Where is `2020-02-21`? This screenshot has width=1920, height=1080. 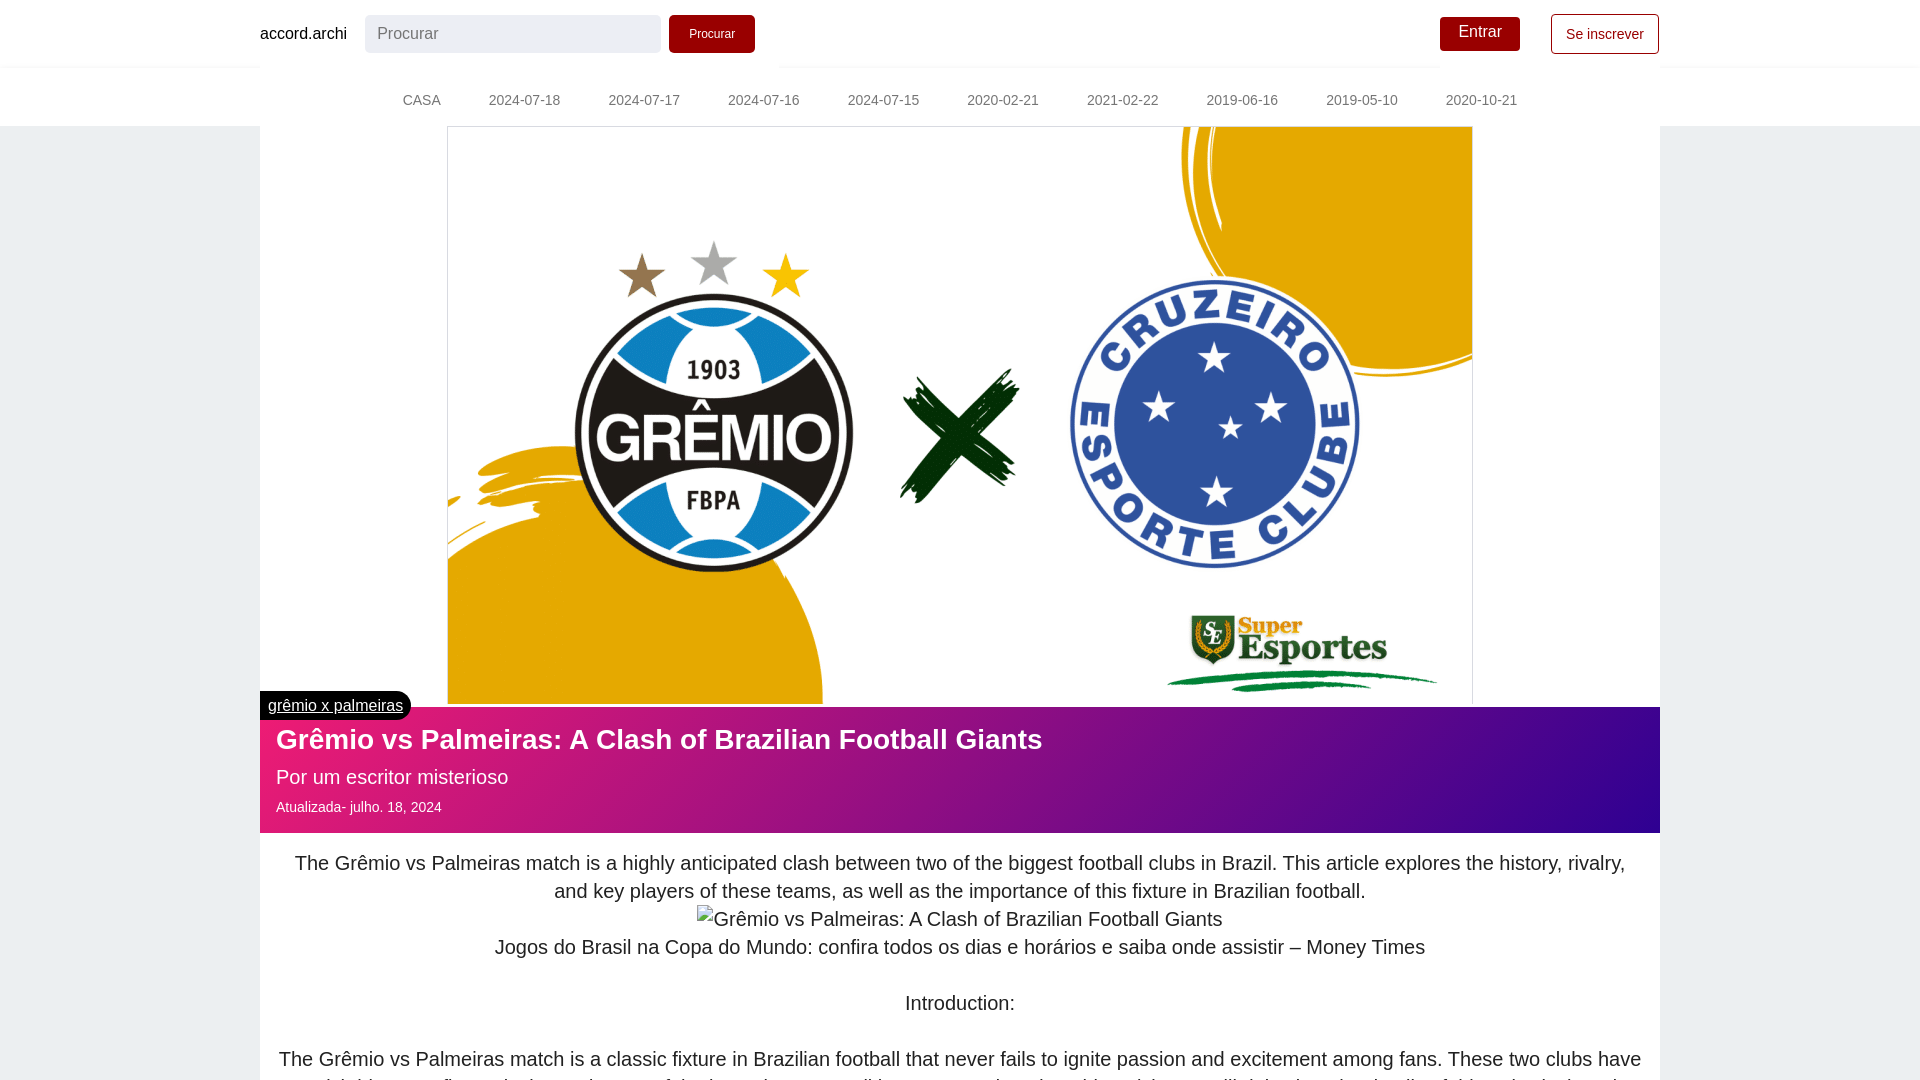
2020-02-21 is located at coordinates (1002, 102).